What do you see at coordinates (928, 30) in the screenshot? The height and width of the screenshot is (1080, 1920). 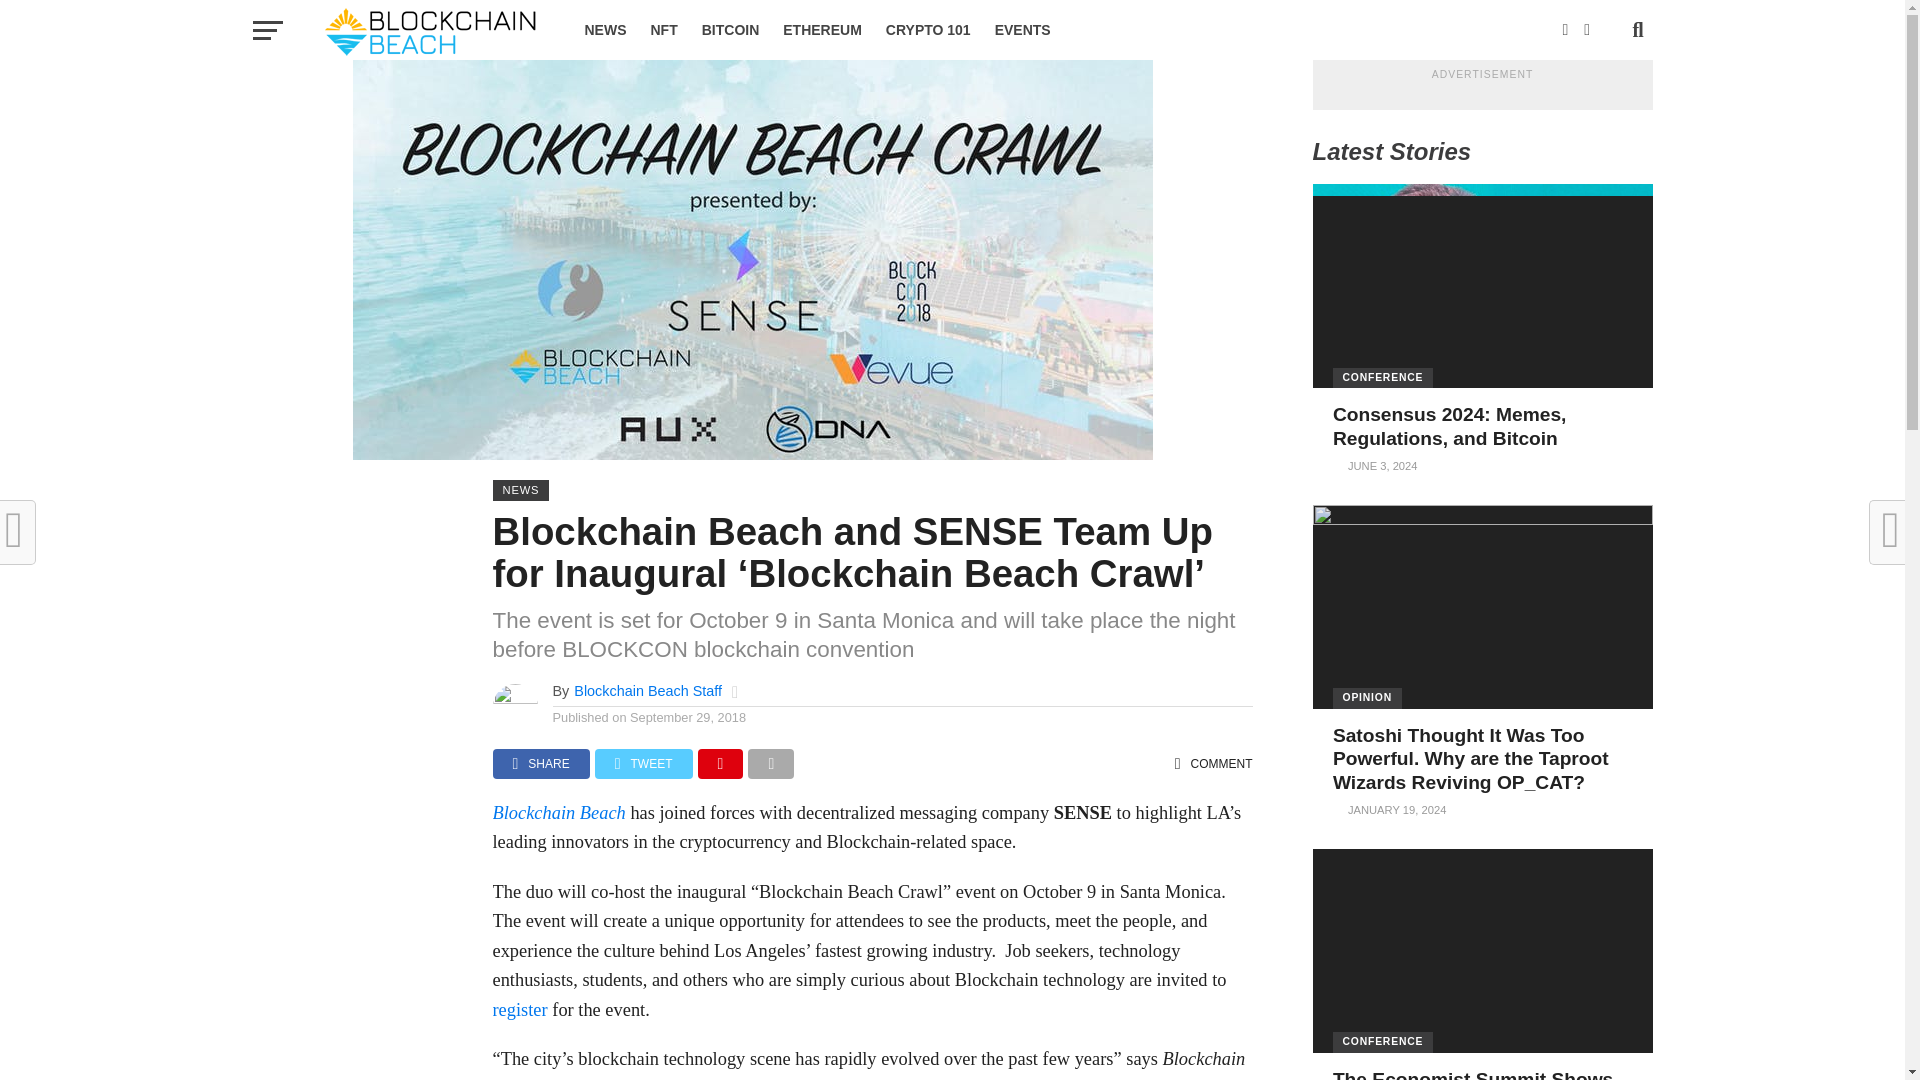 I see `CRYPTO 101` at bounding box center [928, 30].